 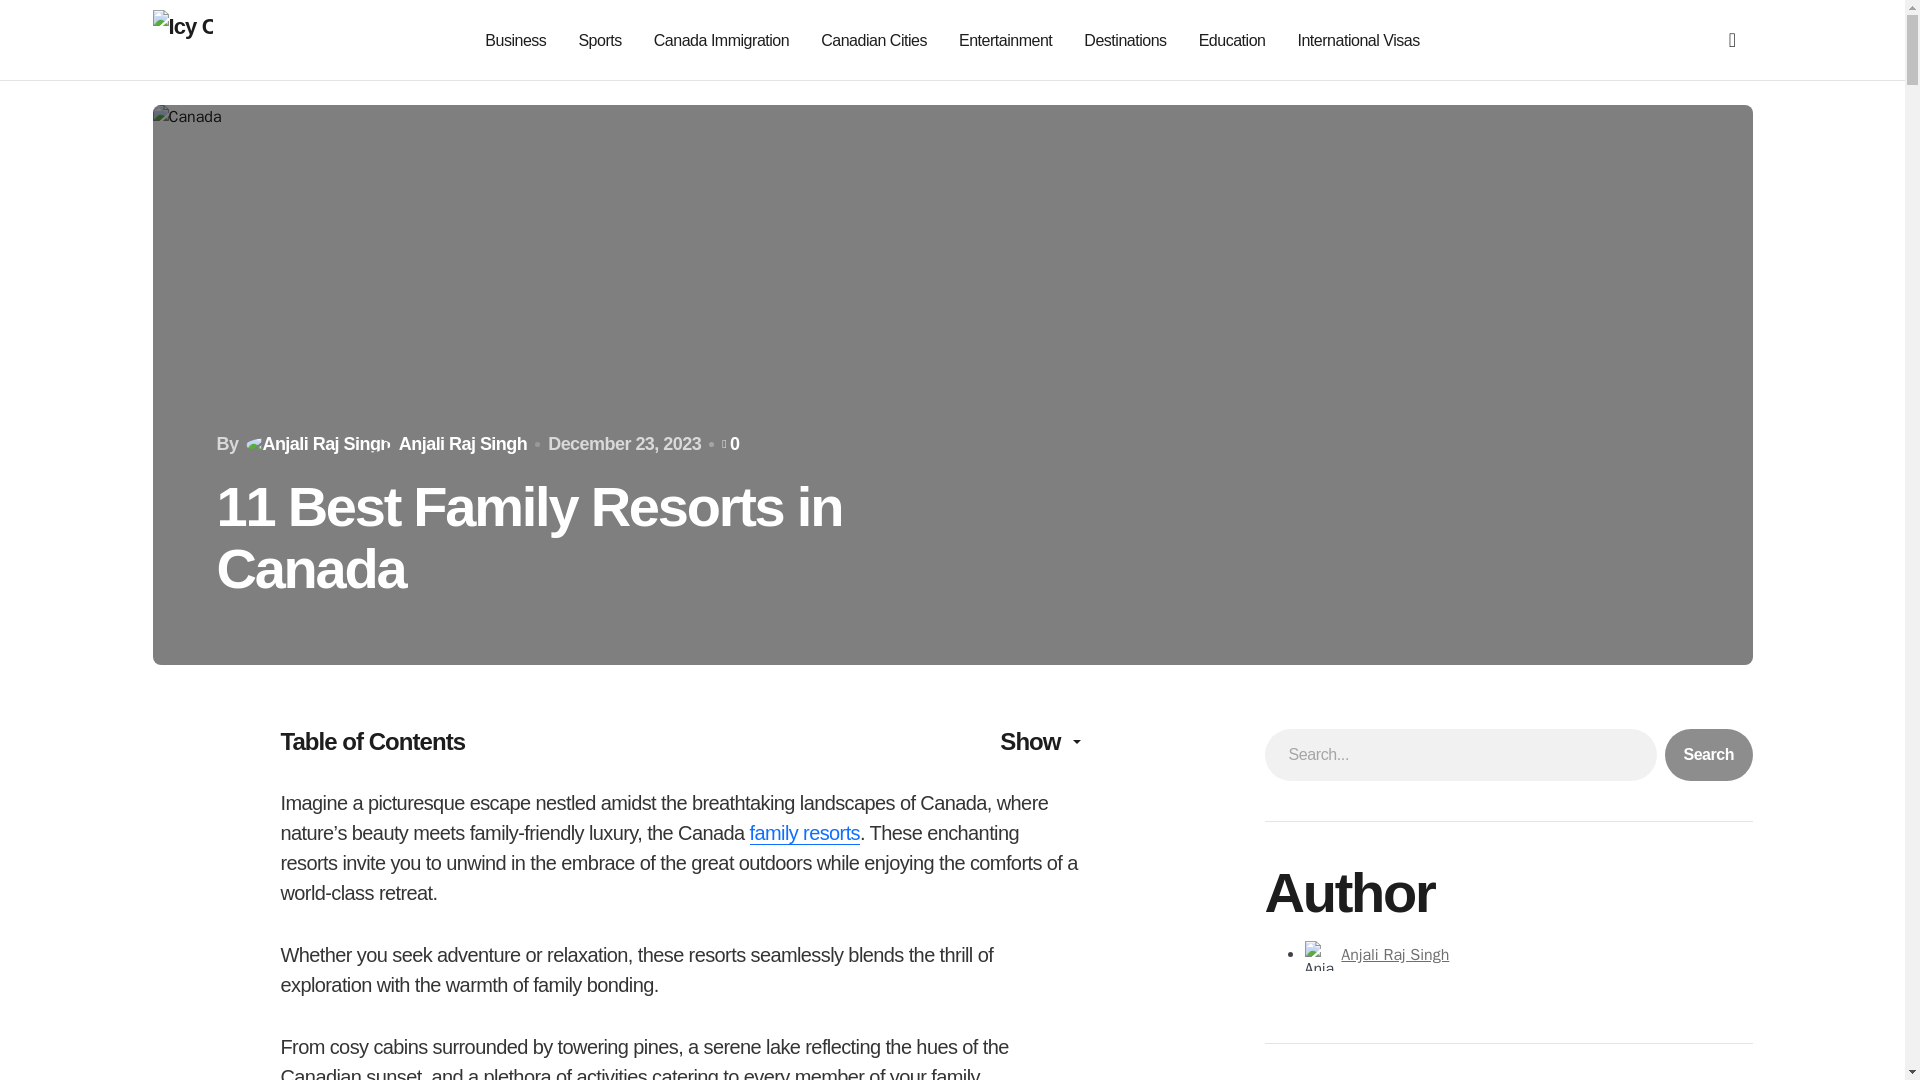 What do you see at coordinates (1124, 40) in the screenshot?
I see `Destinations` at bounding box center [1124, 40].